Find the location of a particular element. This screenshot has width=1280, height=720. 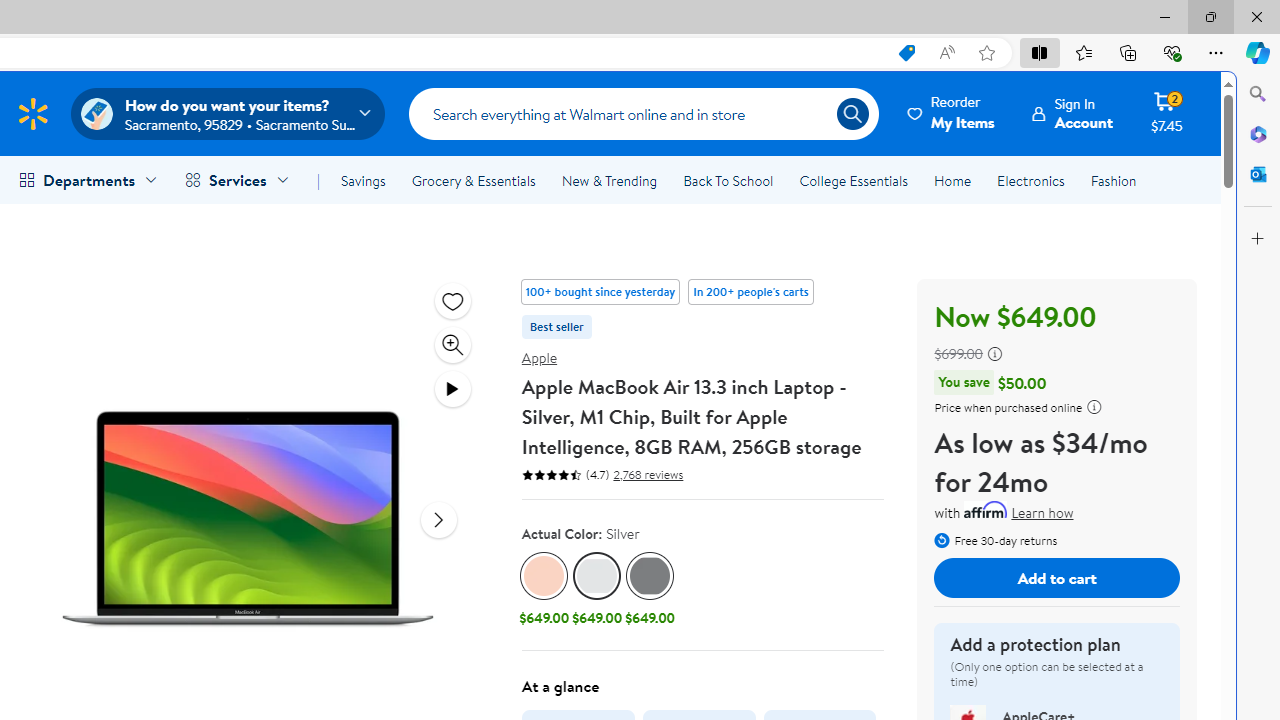

legal information is located at coordinates (1094, 406).